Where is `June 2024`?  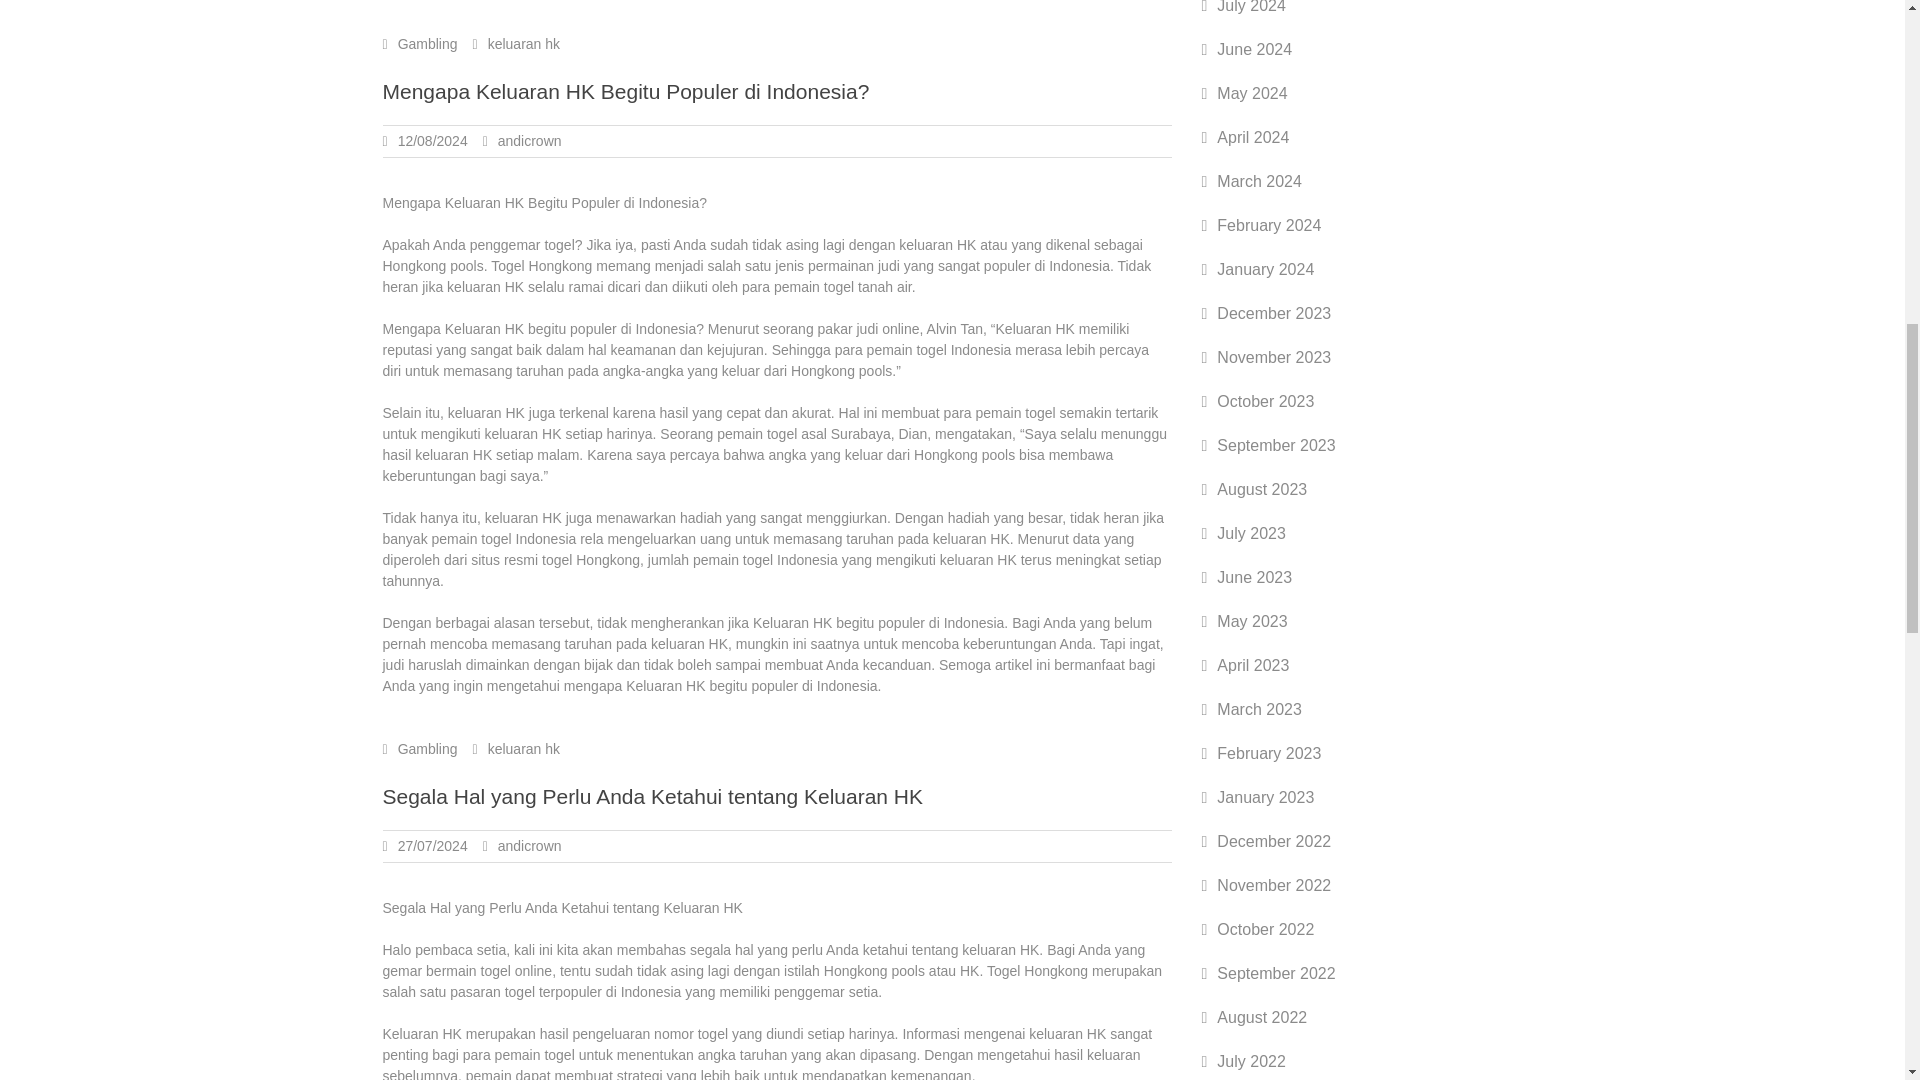 June 2024 is located at coordinates (1254, 50).